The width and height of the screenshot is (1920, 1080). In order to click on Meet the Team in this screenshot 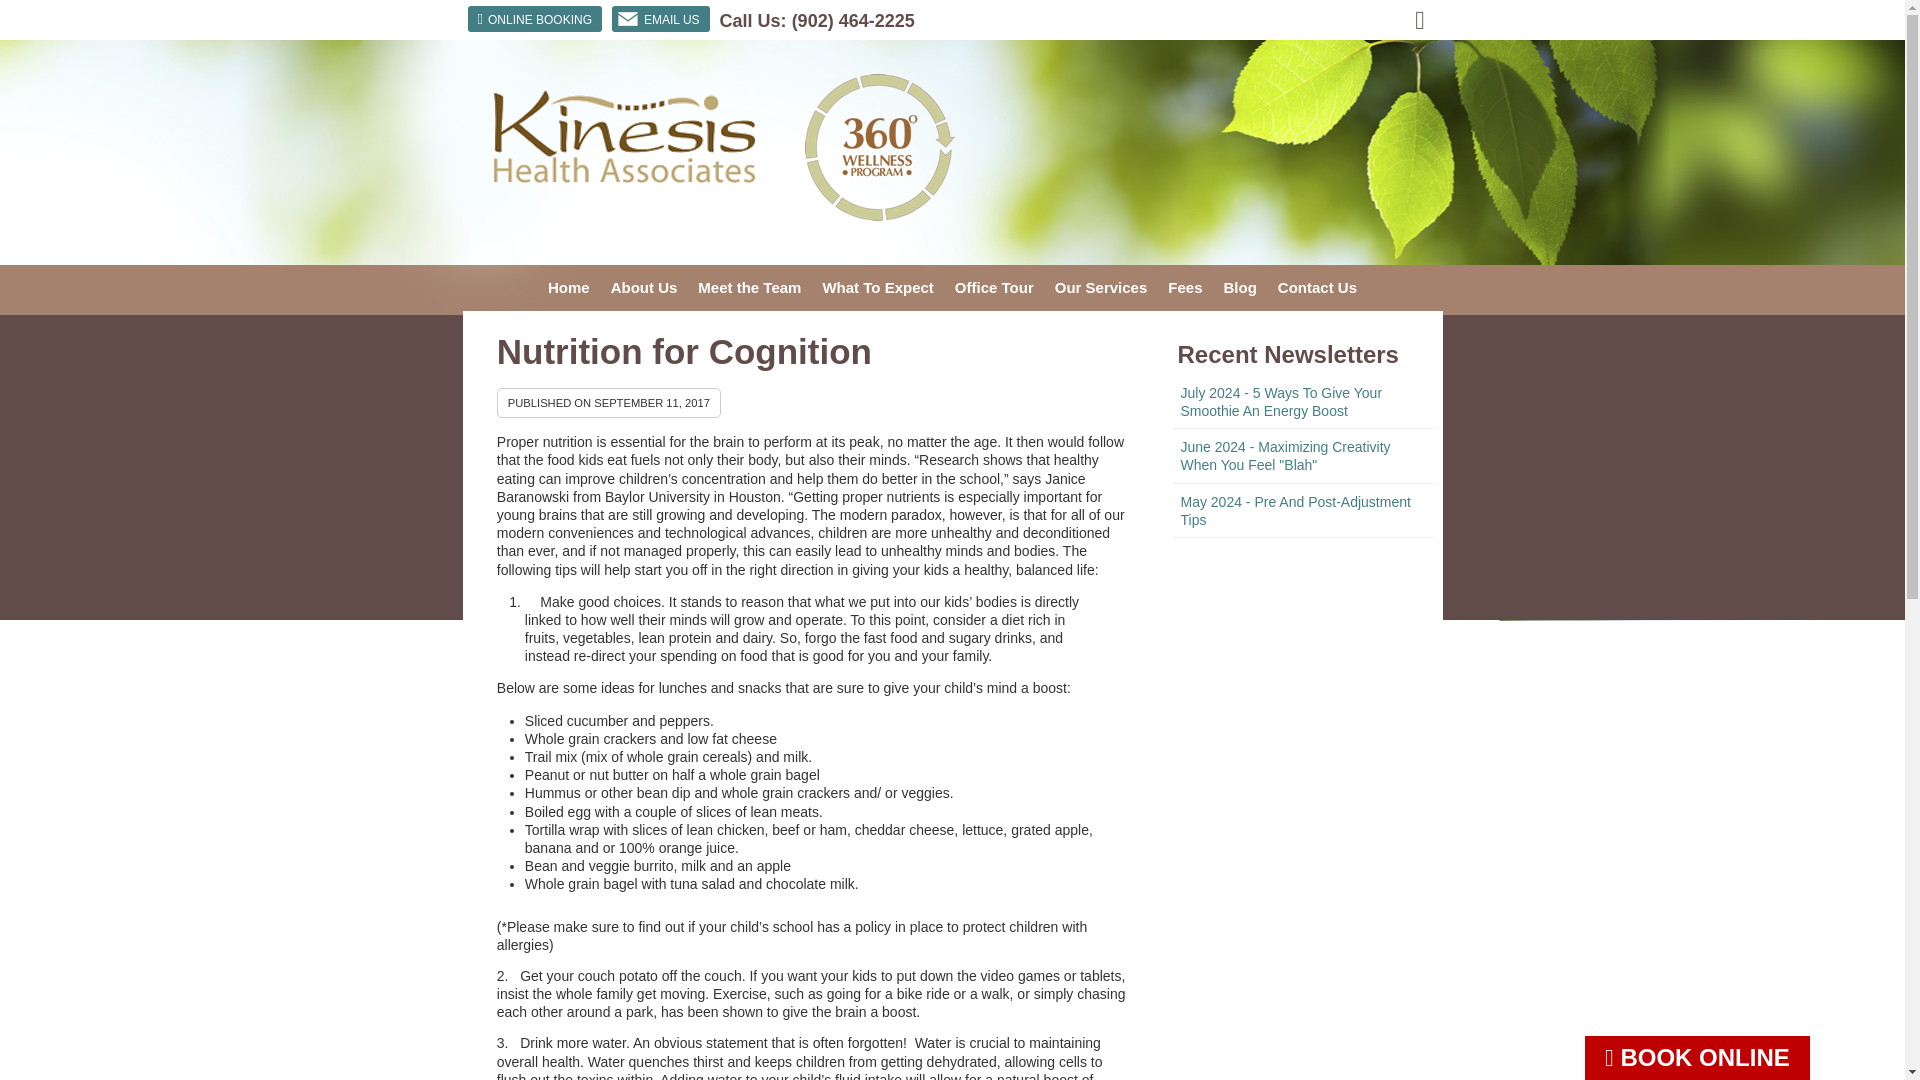, I will do `click(750, 288)`.